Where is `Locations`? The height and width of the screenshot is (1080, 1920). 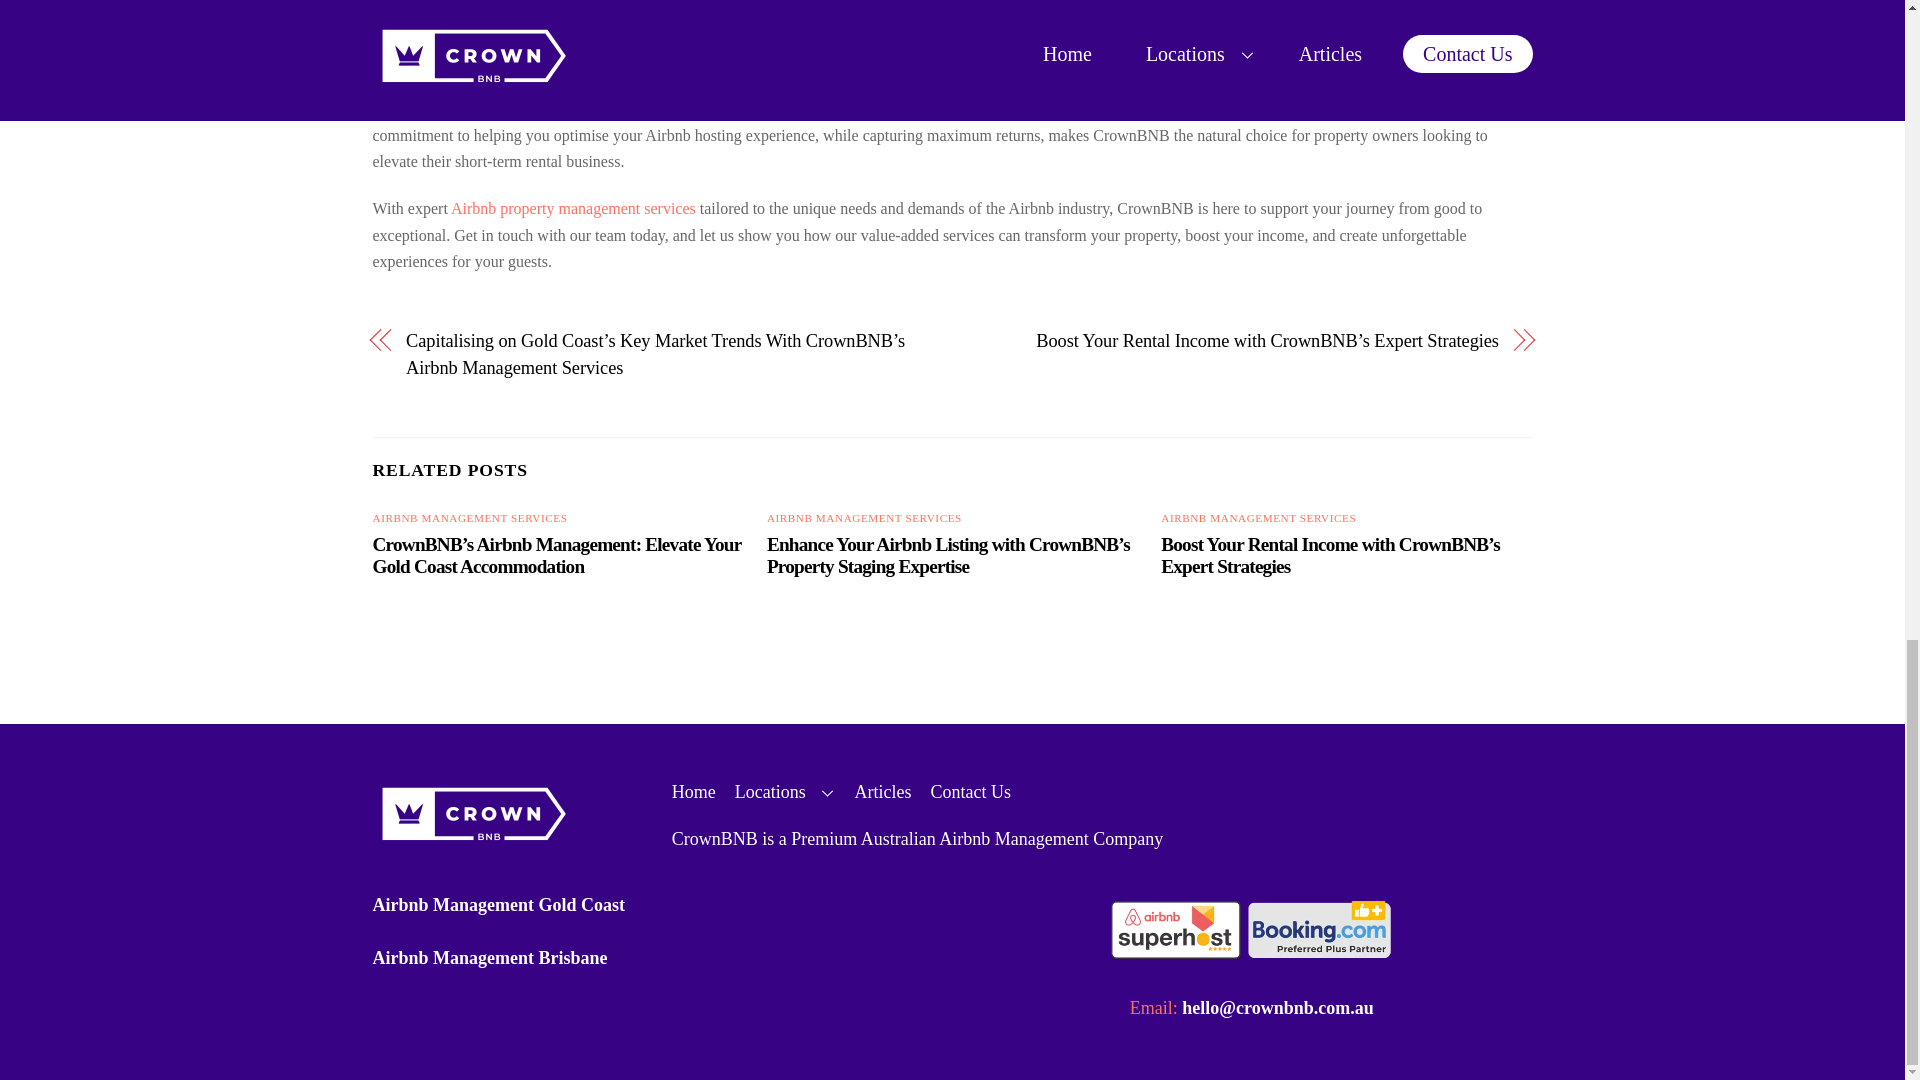 Locations is located at coordinates (785, 792).